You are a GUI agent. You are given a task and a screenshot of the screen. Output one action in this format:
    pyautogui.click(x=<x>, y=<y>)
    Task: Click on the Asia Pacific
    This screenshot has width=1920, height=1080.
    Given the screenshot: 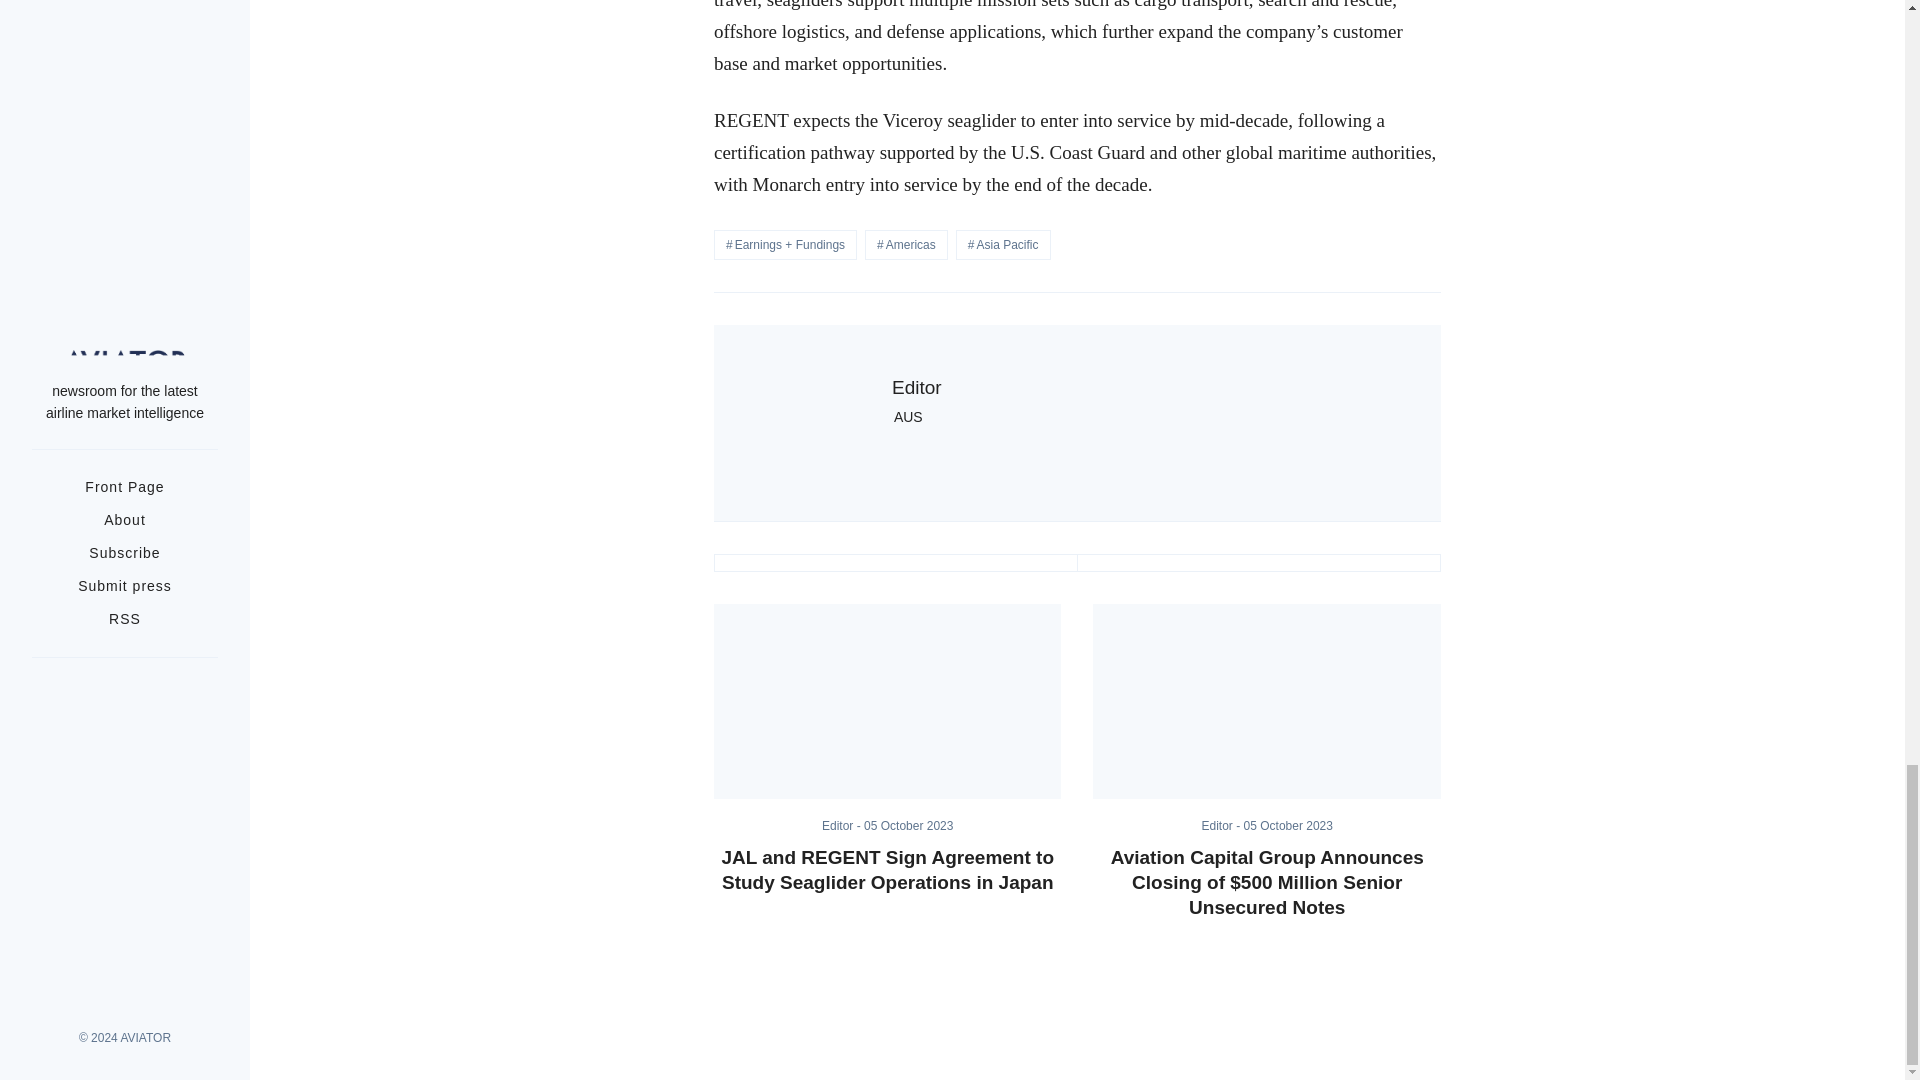 What is the action you would take?
    pyautogui.click(x=1003, y=245)
    